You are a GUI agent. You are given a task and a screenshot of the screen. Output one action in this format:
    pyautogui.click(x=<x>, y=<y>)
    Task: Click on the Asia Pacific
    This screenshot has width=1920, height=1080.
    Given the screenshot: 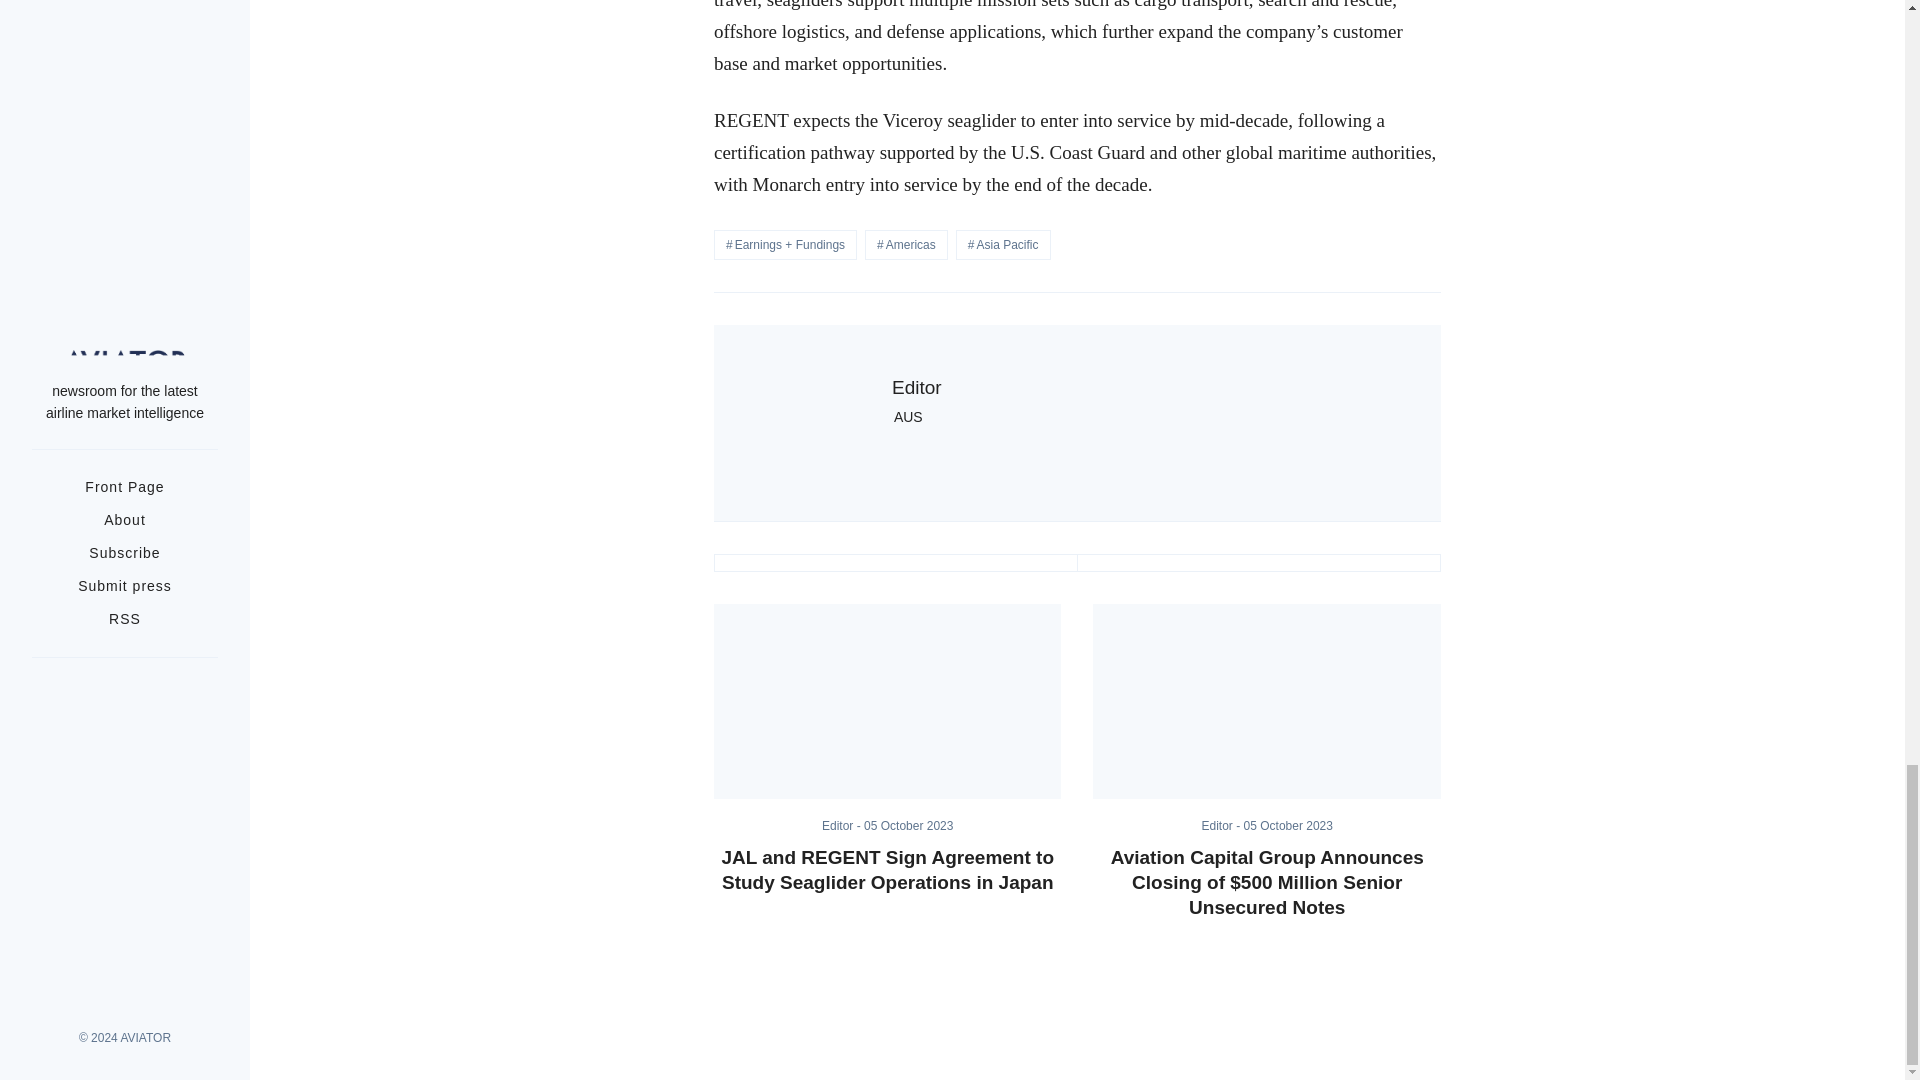 What is the action you would take?
    pyautogui.click(x=1003, y=245)
    